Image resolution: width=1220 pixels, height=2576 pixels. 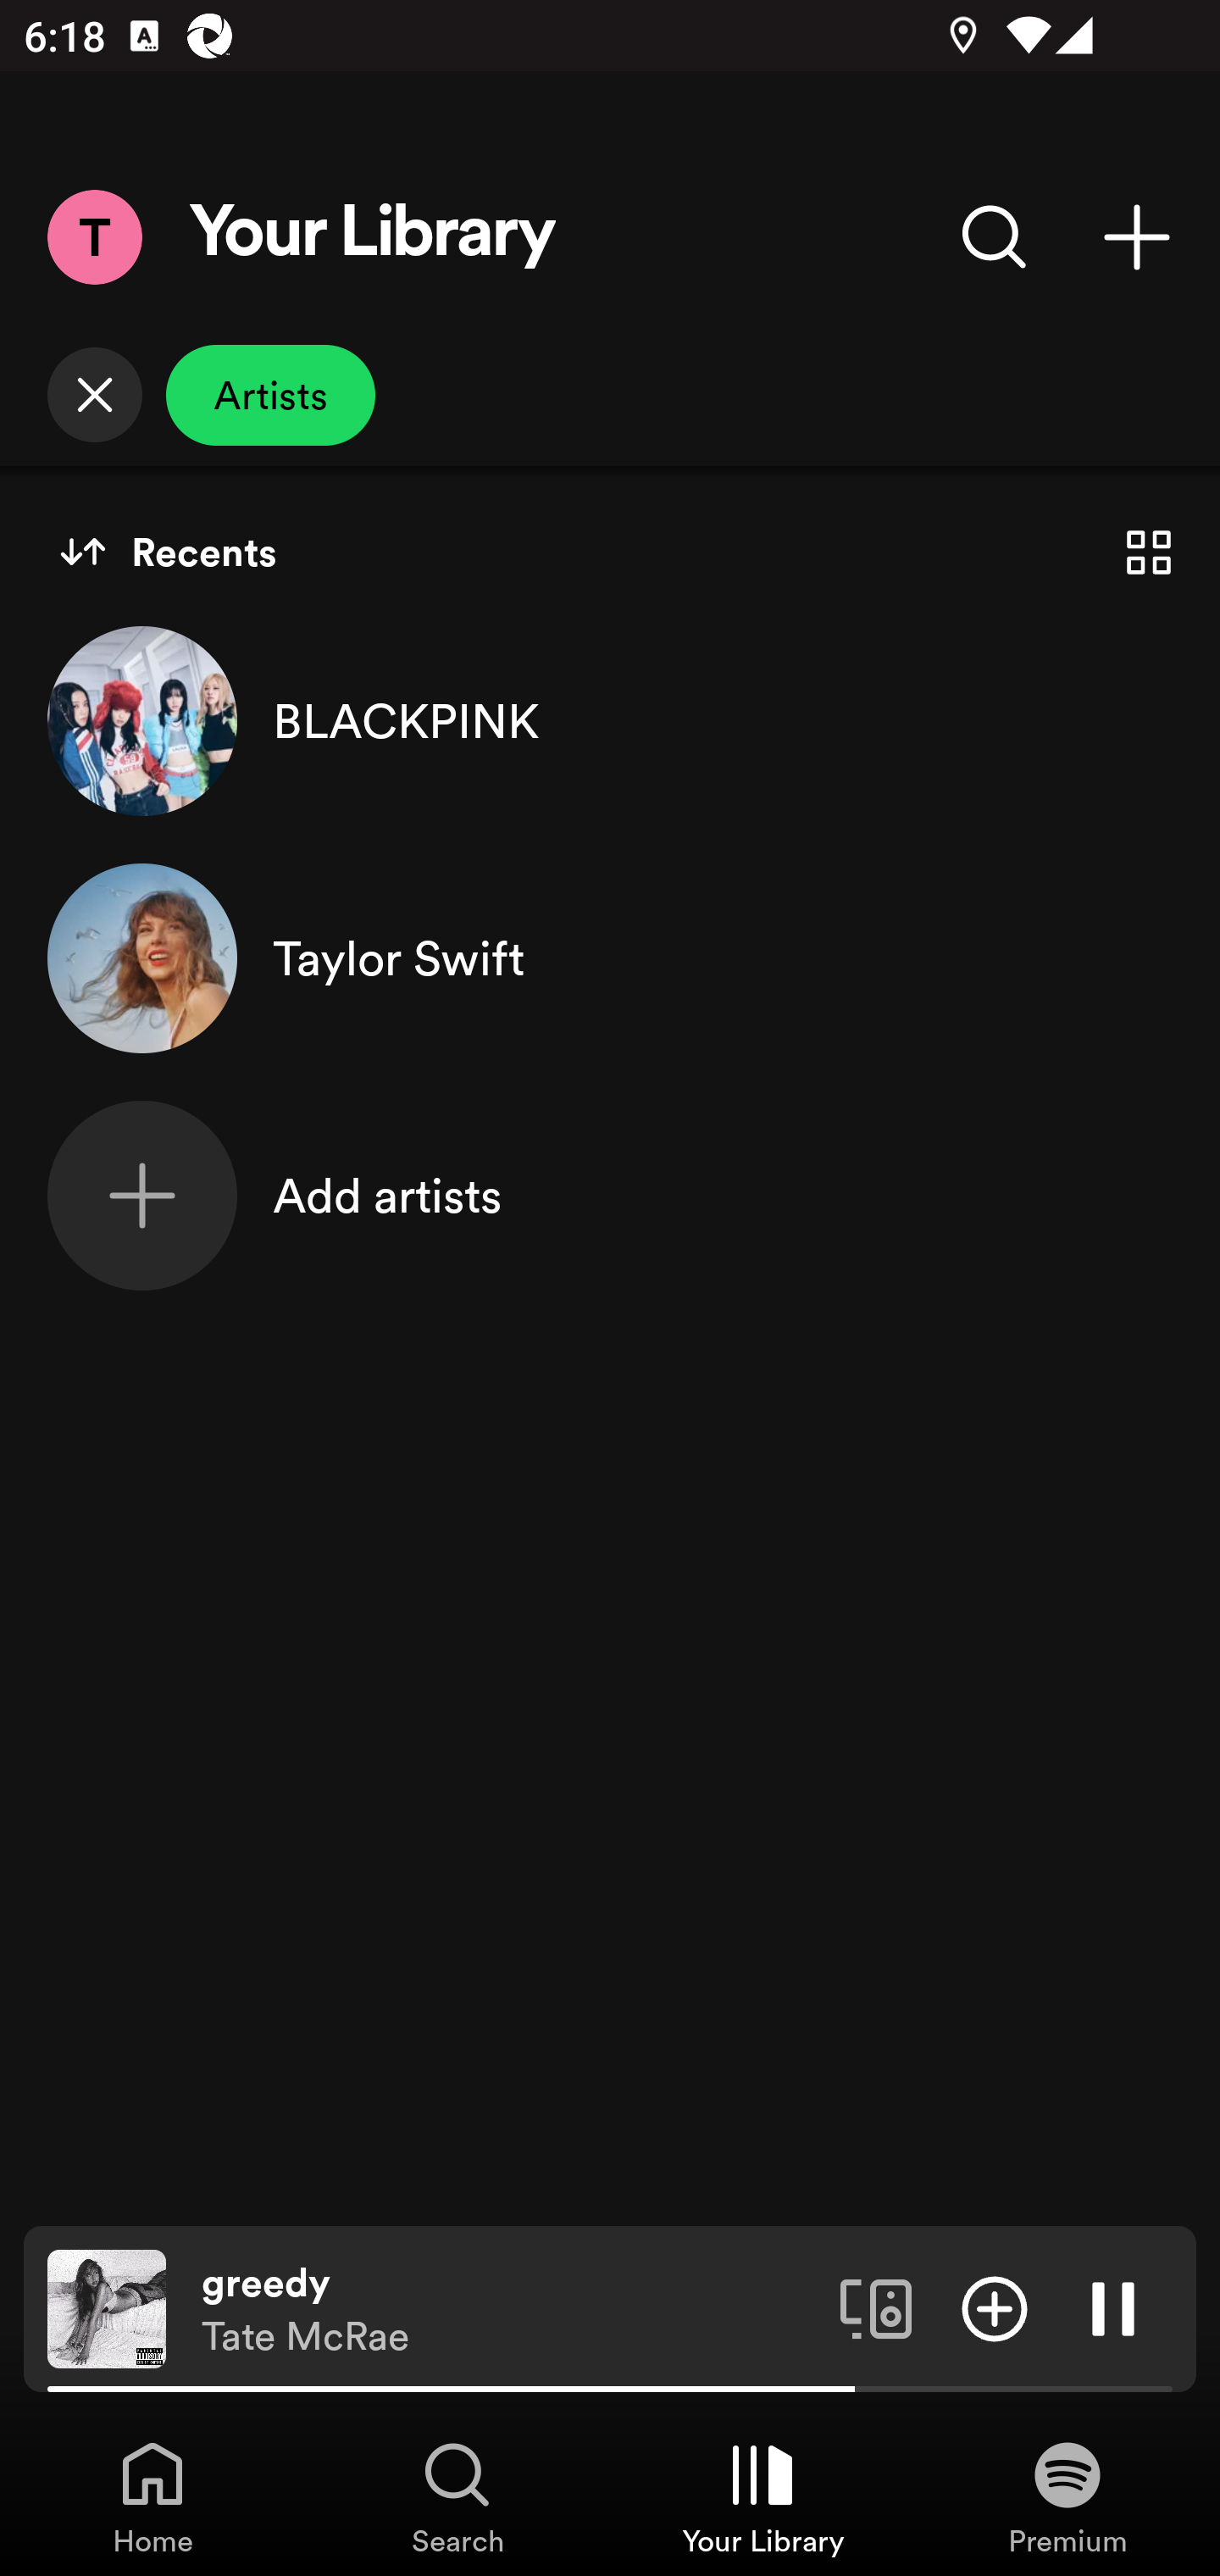 I want to click on Clear Filters, so click(x=94, y=395).